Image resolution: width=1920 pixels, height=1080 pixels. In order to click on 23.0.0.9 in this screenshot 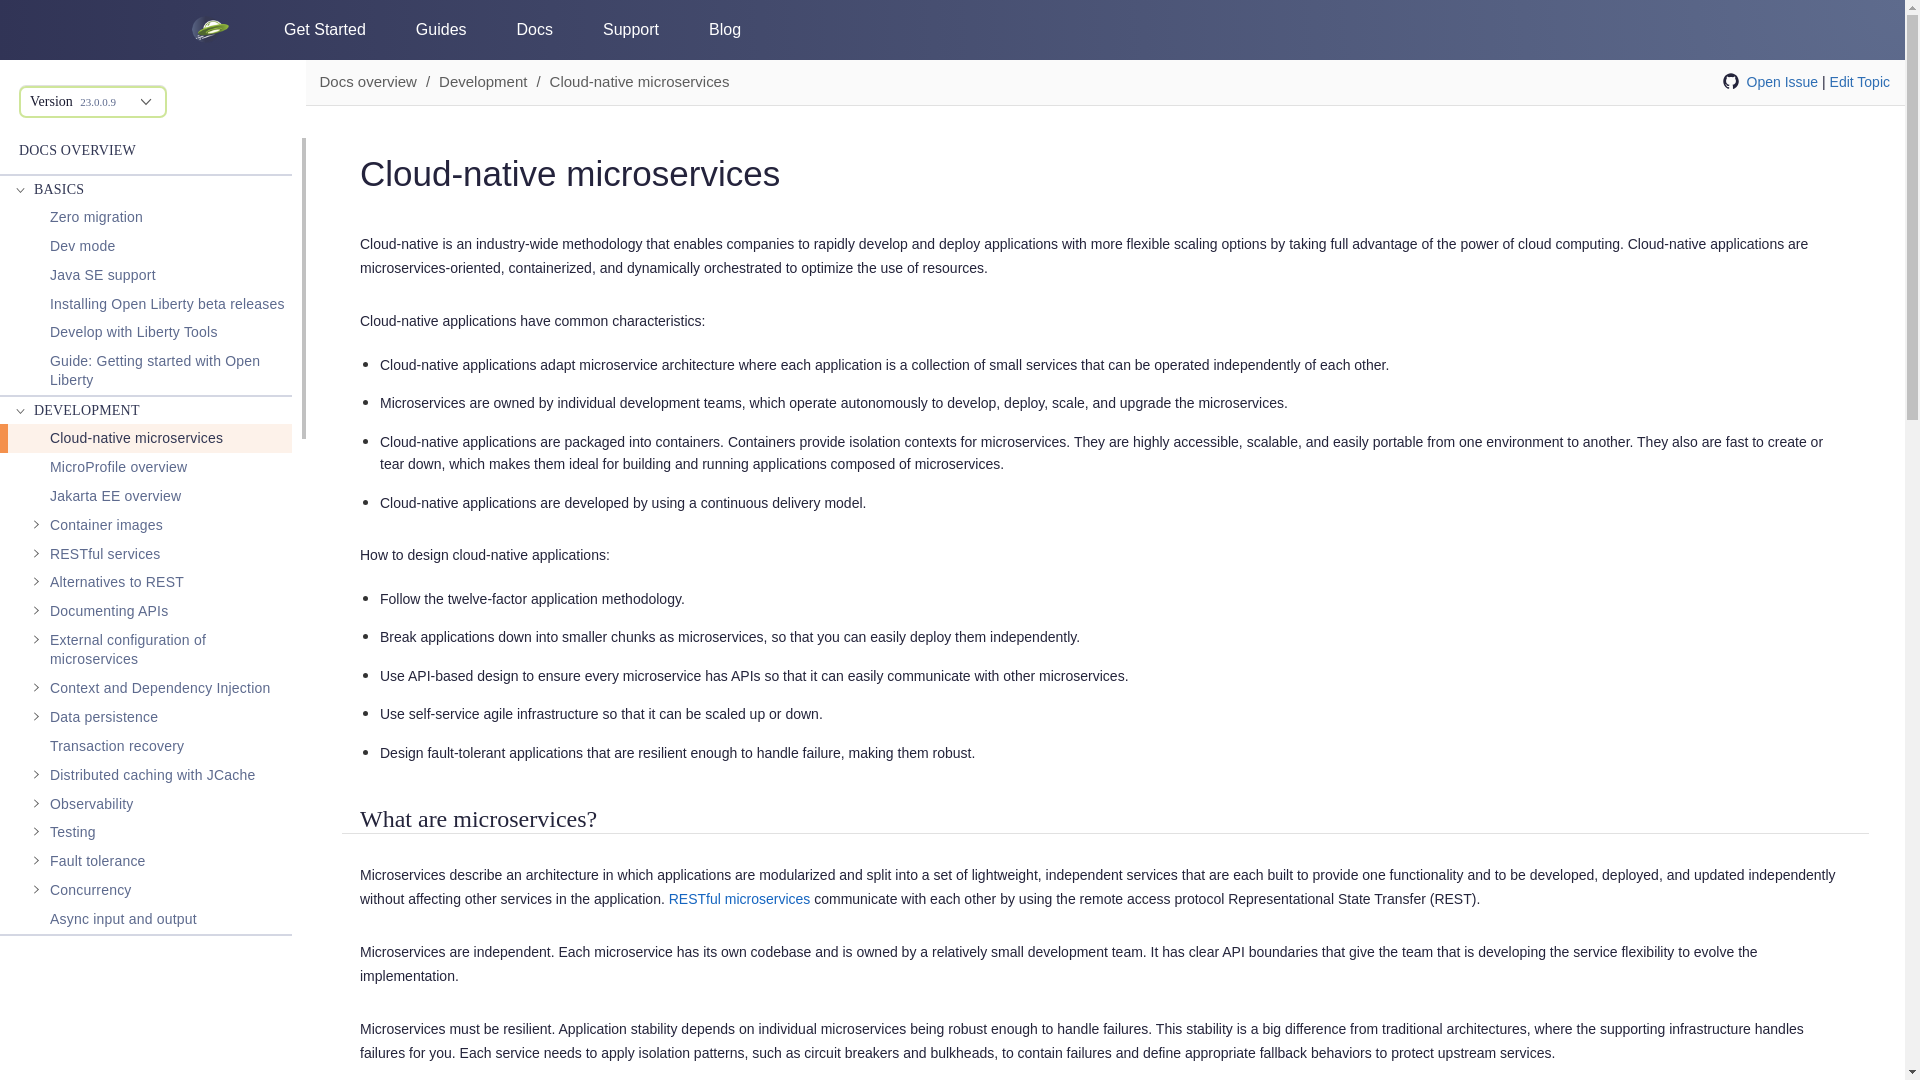, I will do `click(98, 102)`.